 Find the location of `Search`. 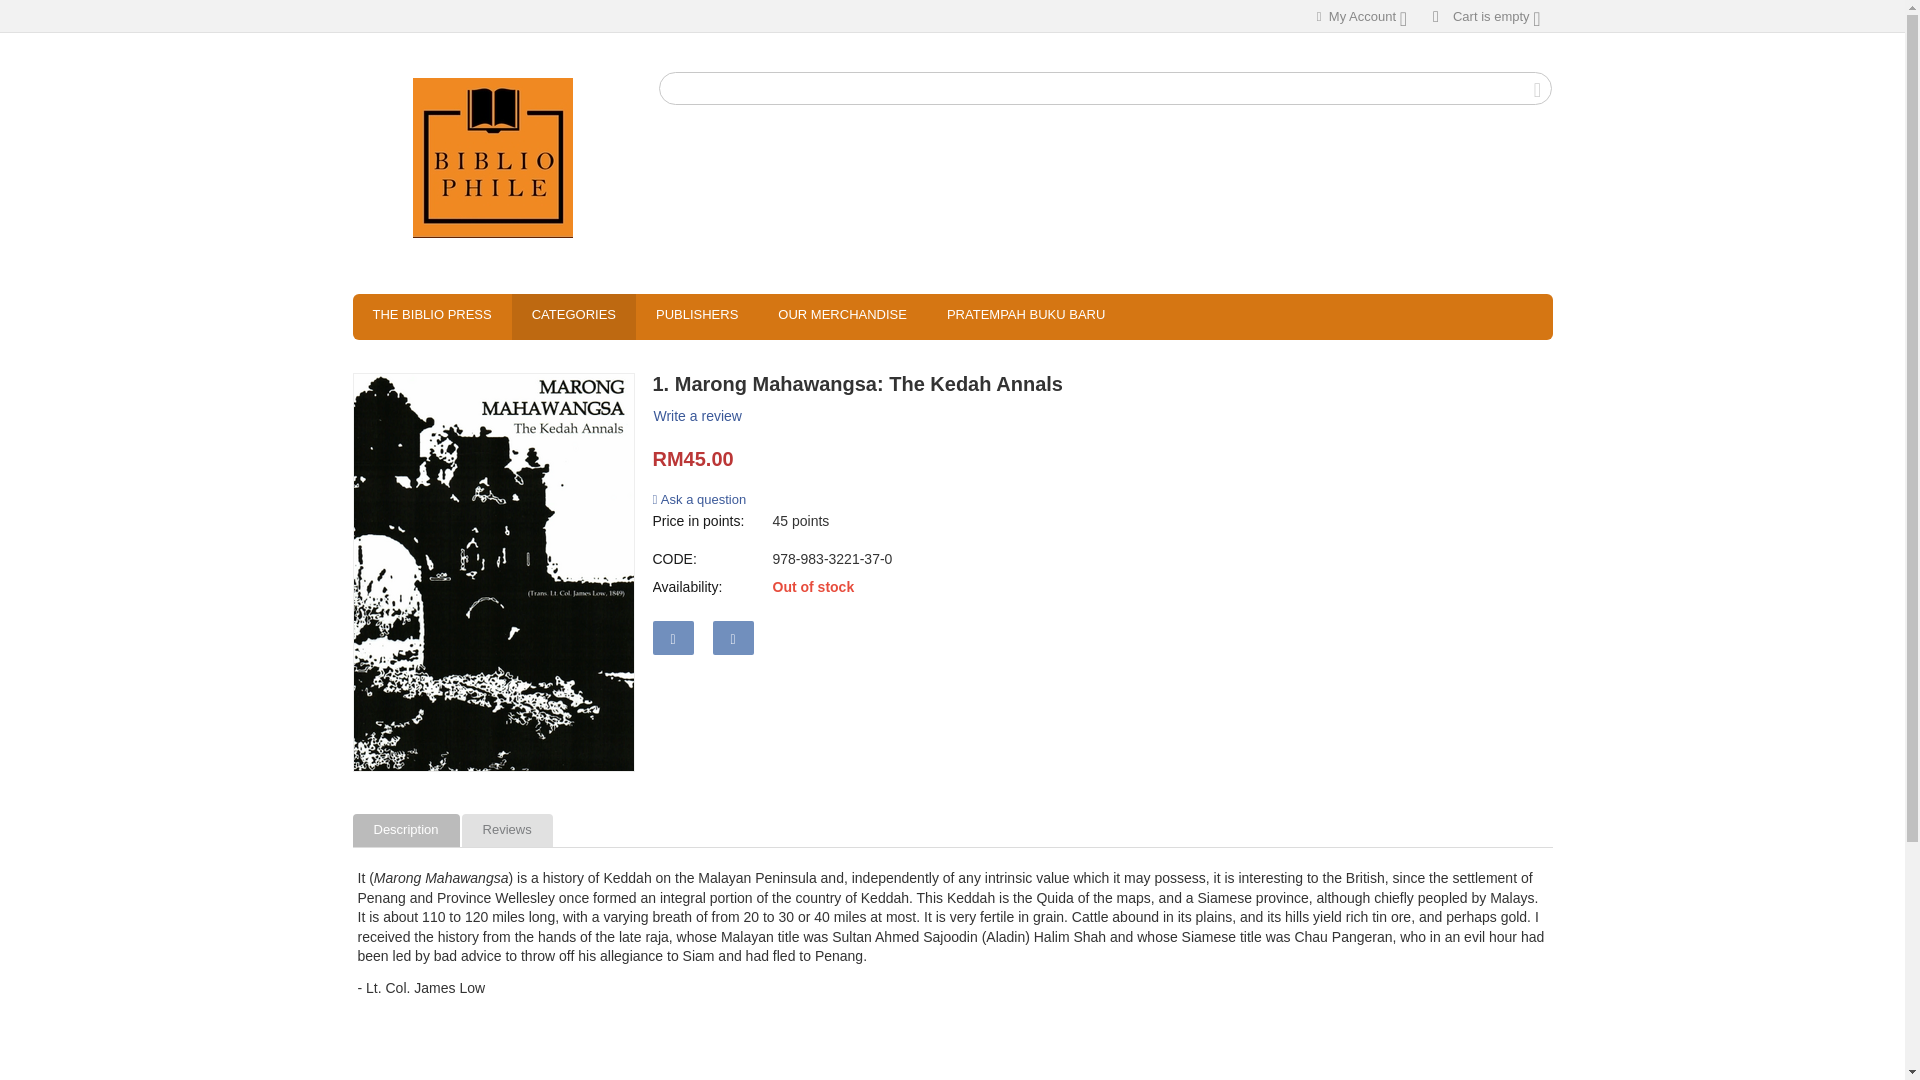

Search is located at coordinates (1536, 89).